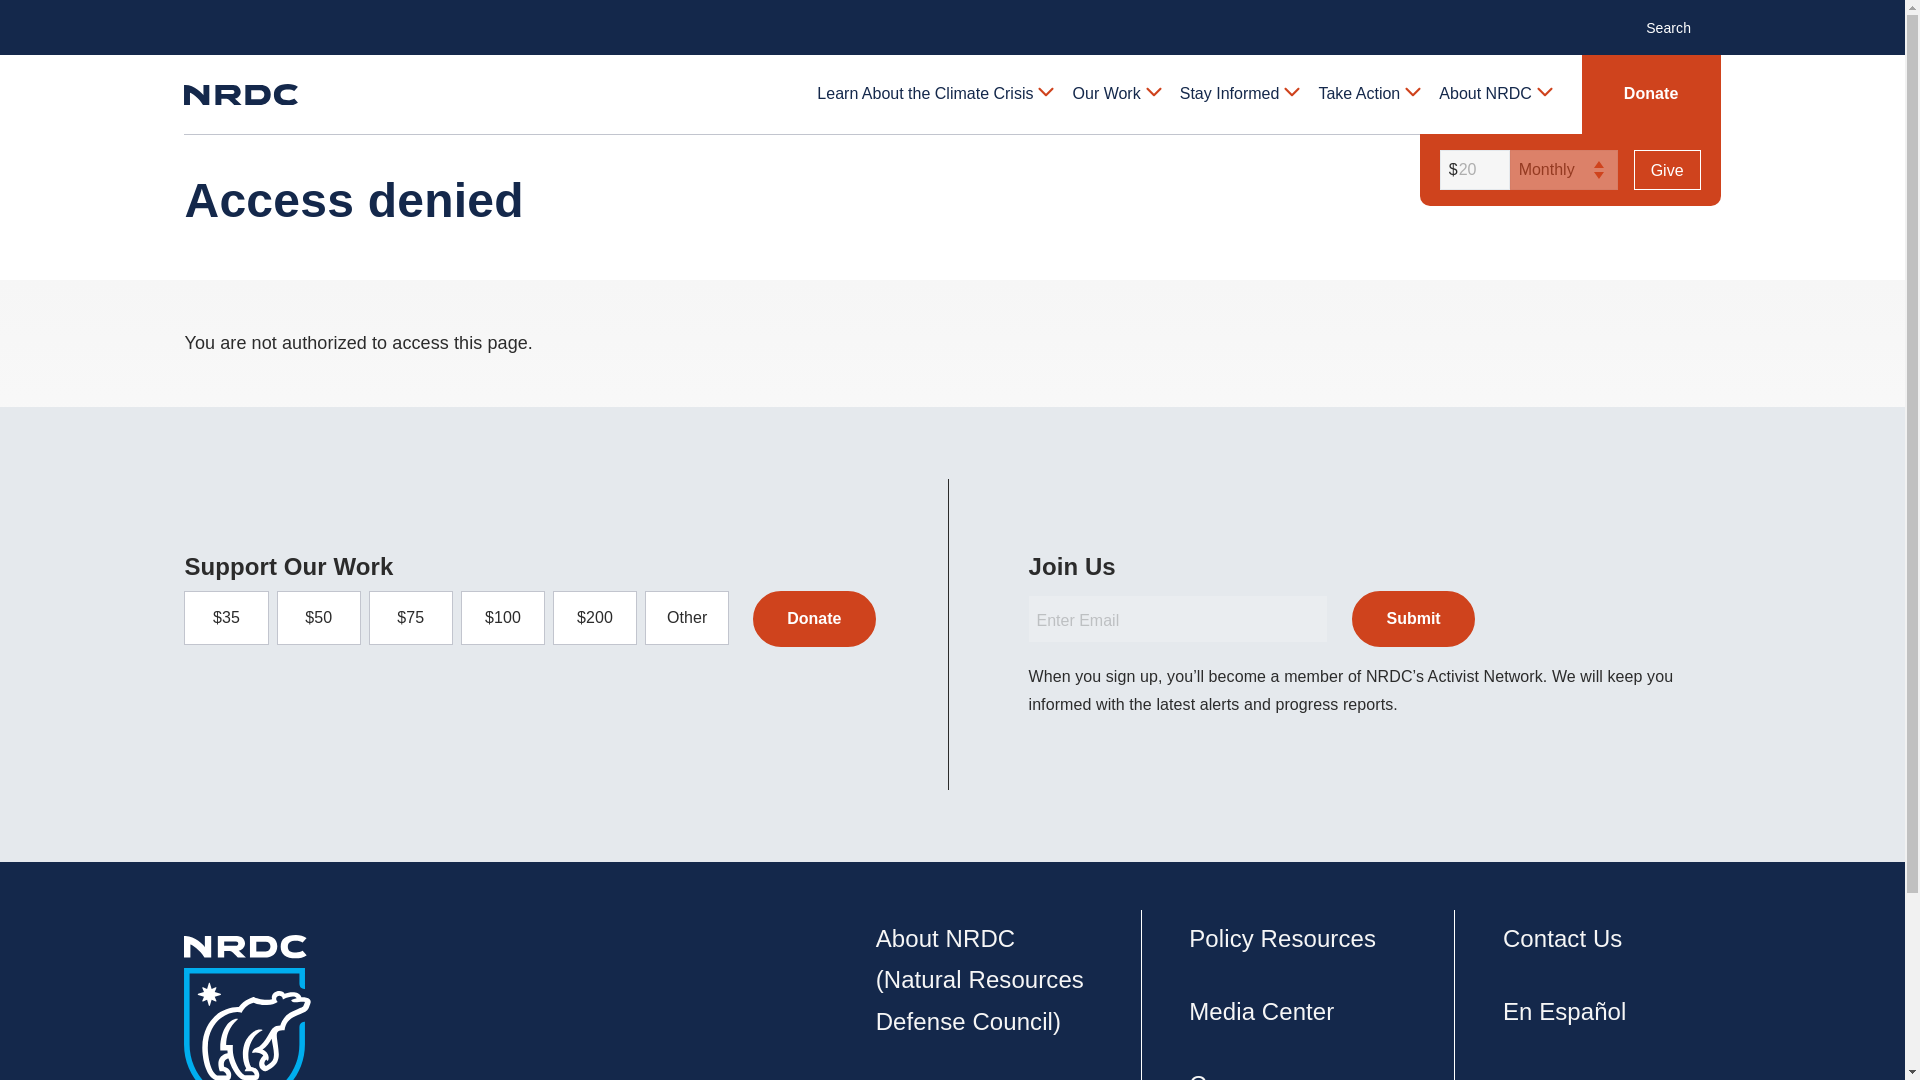 The height and width of the screenshot is (1080, 1920). Describe the element at coordinates (1238, 94) in the screenshot. I see `Stay Informed` at that location.